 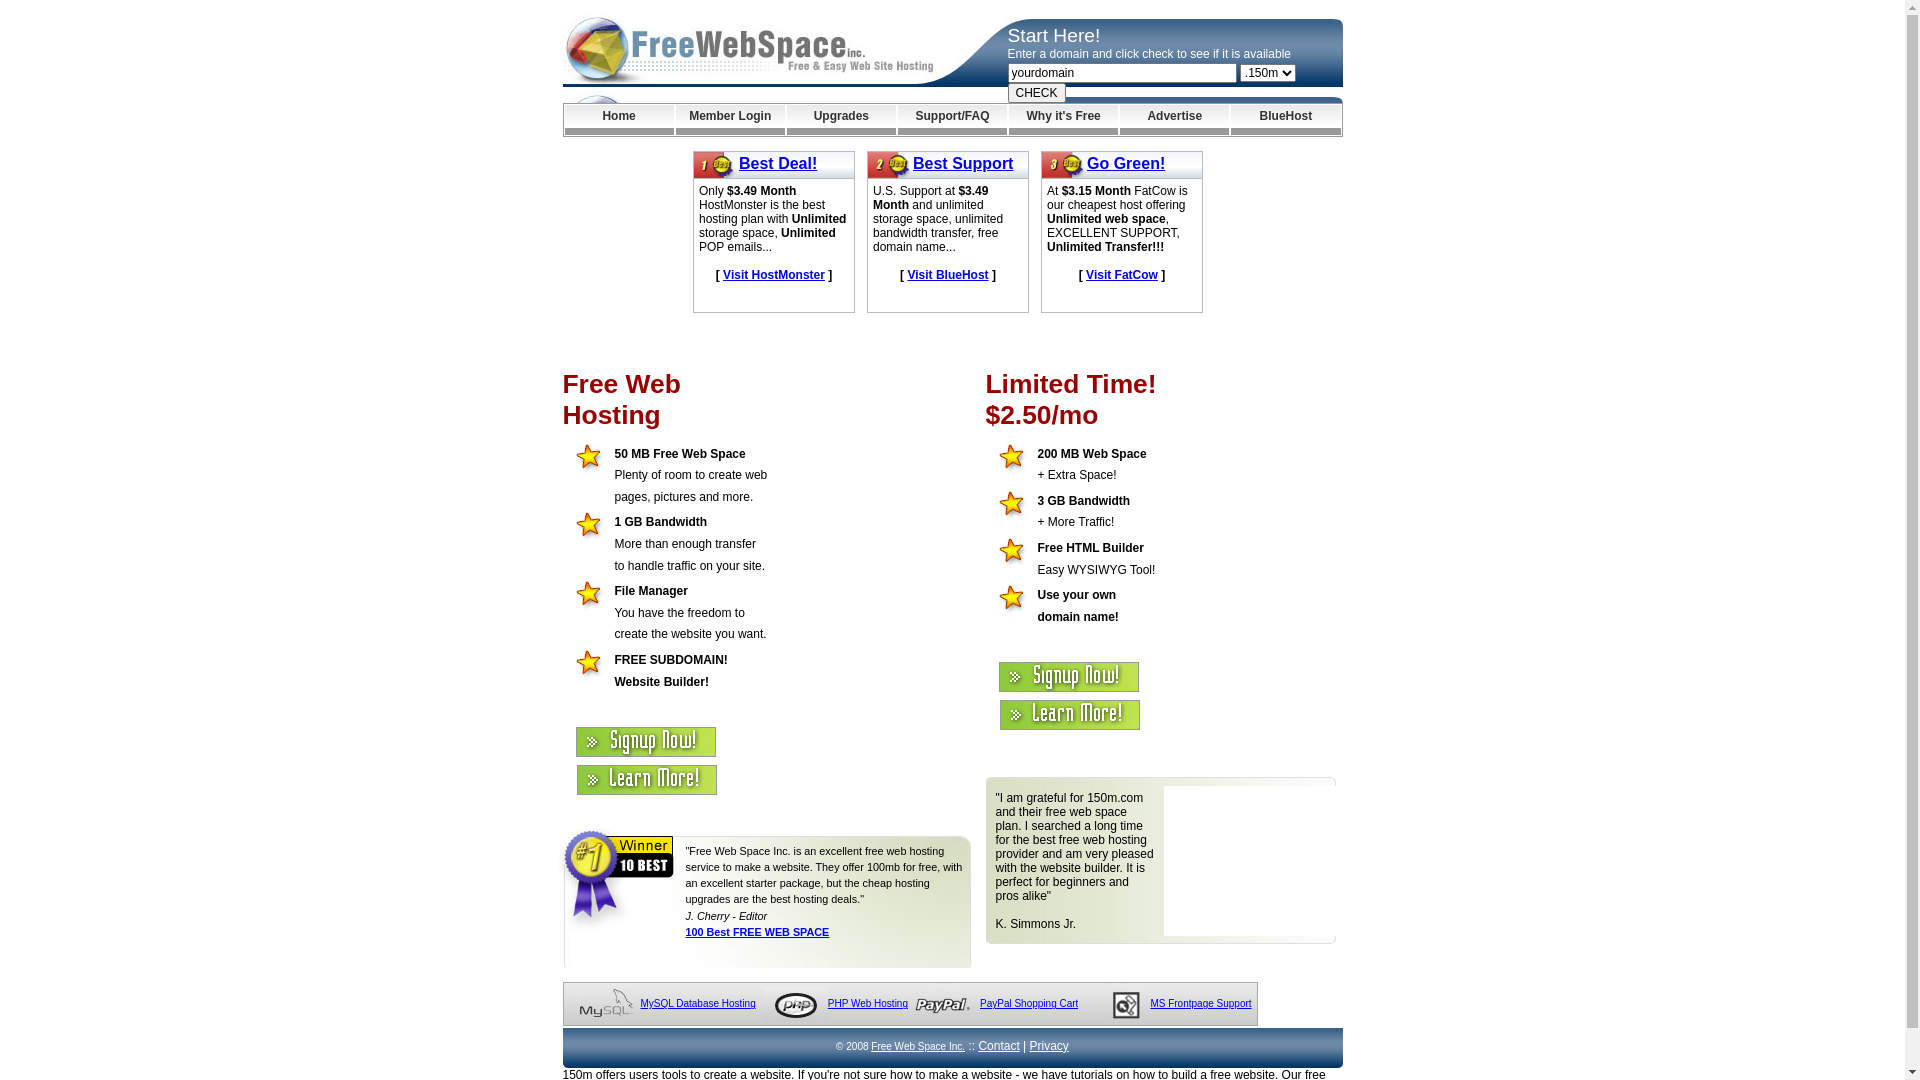 I want to click on PHP Web Hosting, so click(x=868, y=1004).